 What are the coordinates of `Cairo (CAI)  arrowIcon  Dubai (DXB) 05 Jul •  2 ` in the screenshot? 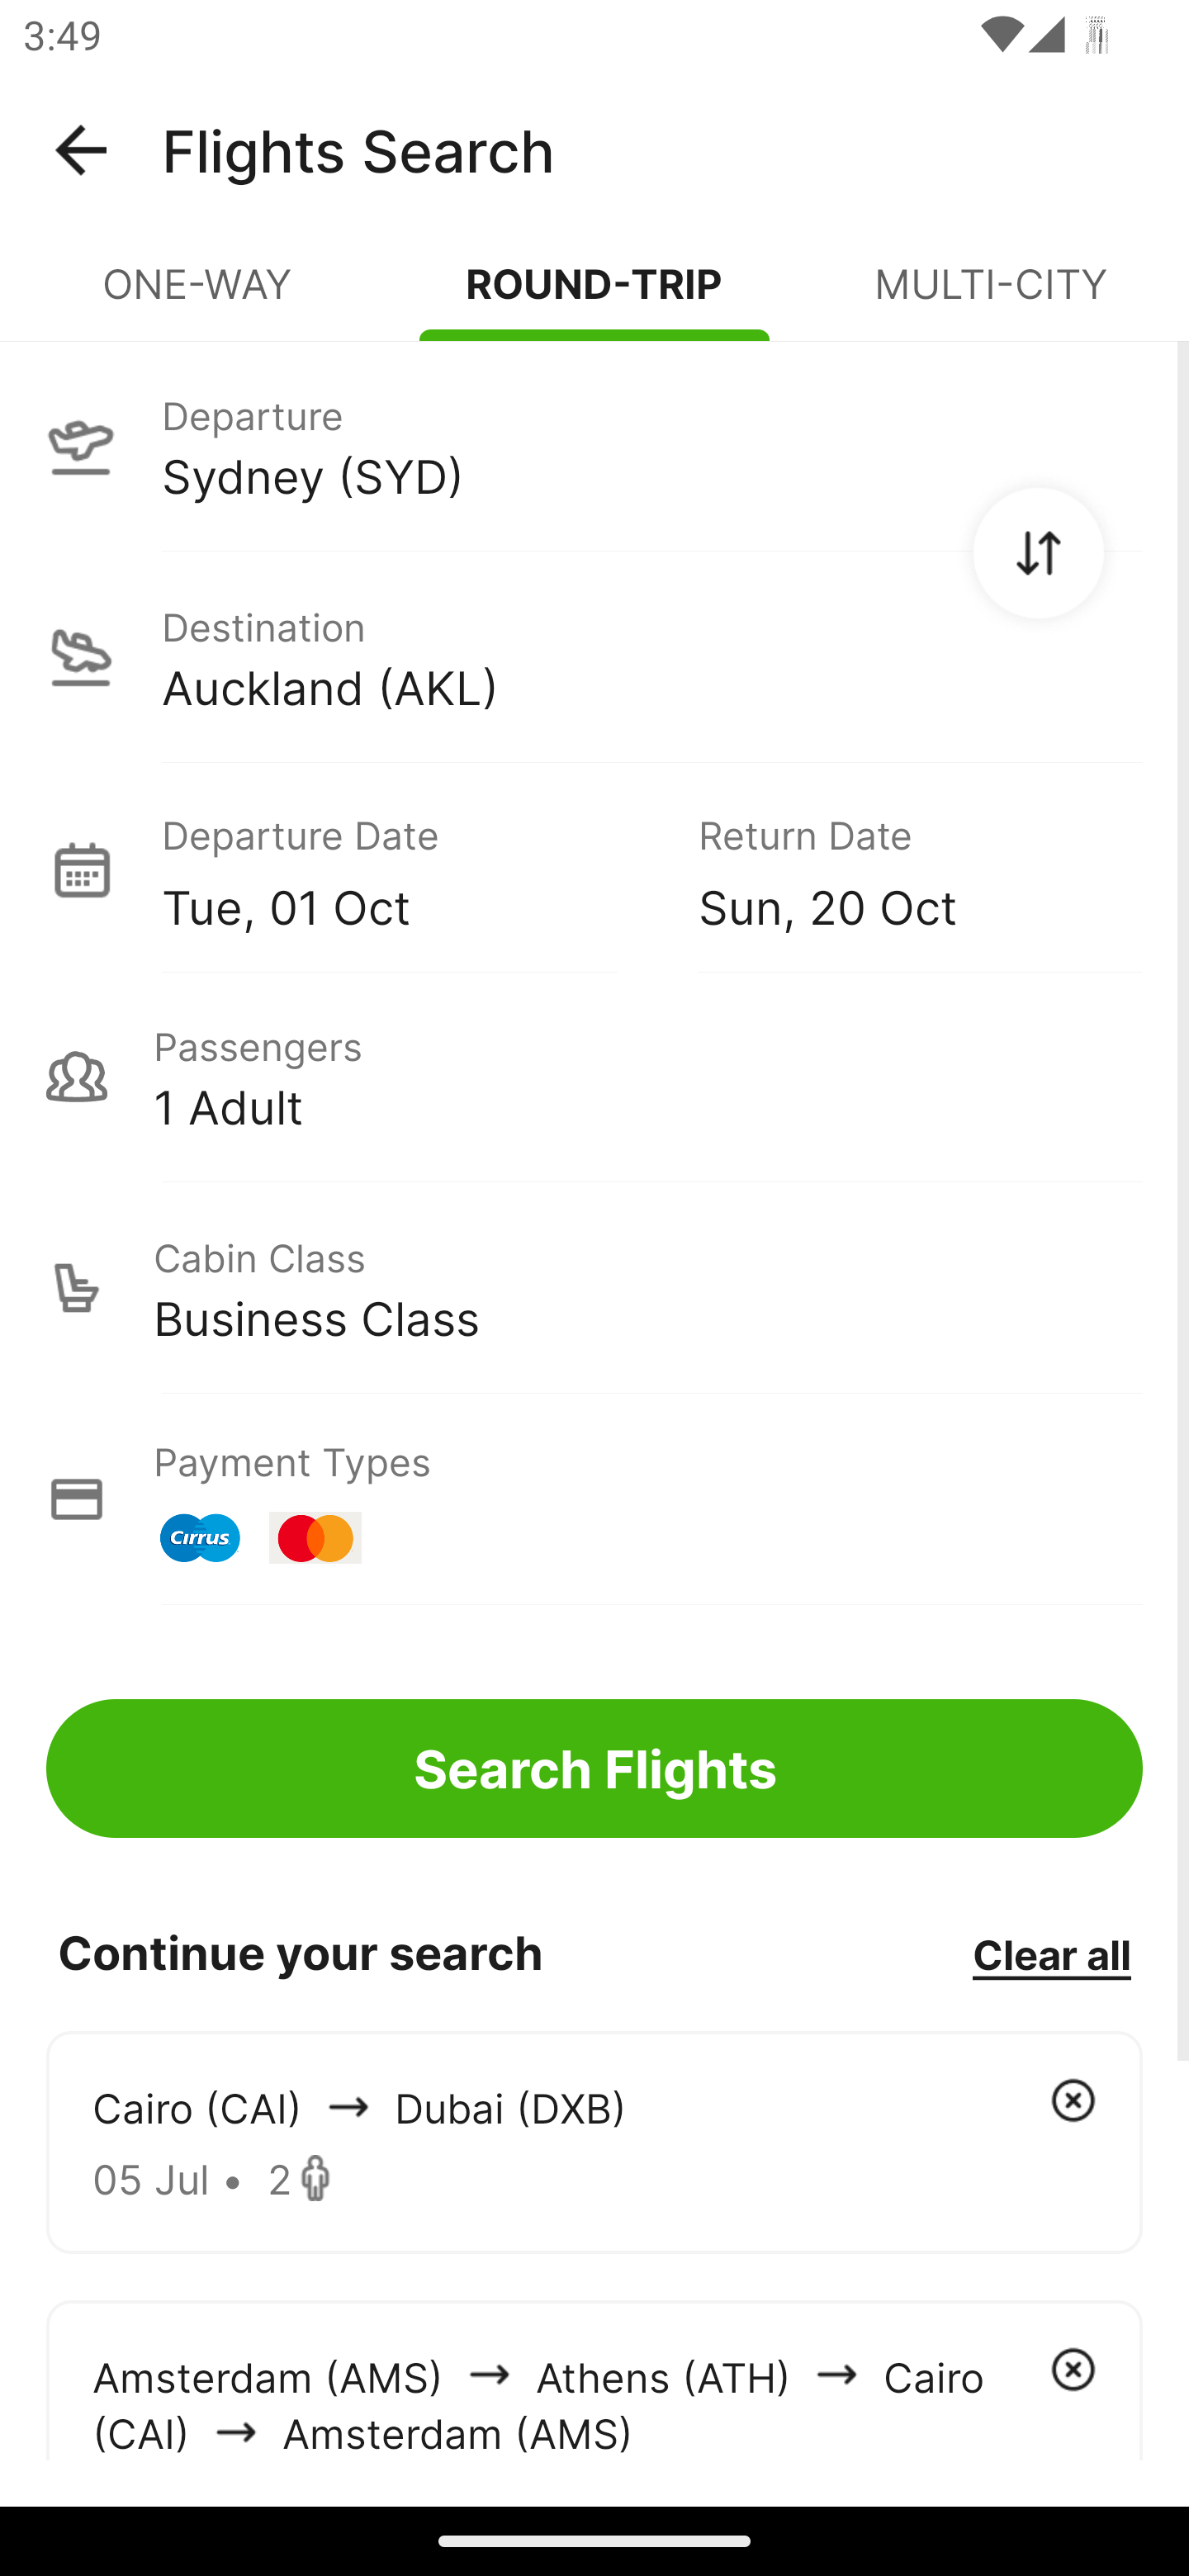 It's located at (594, 2142).